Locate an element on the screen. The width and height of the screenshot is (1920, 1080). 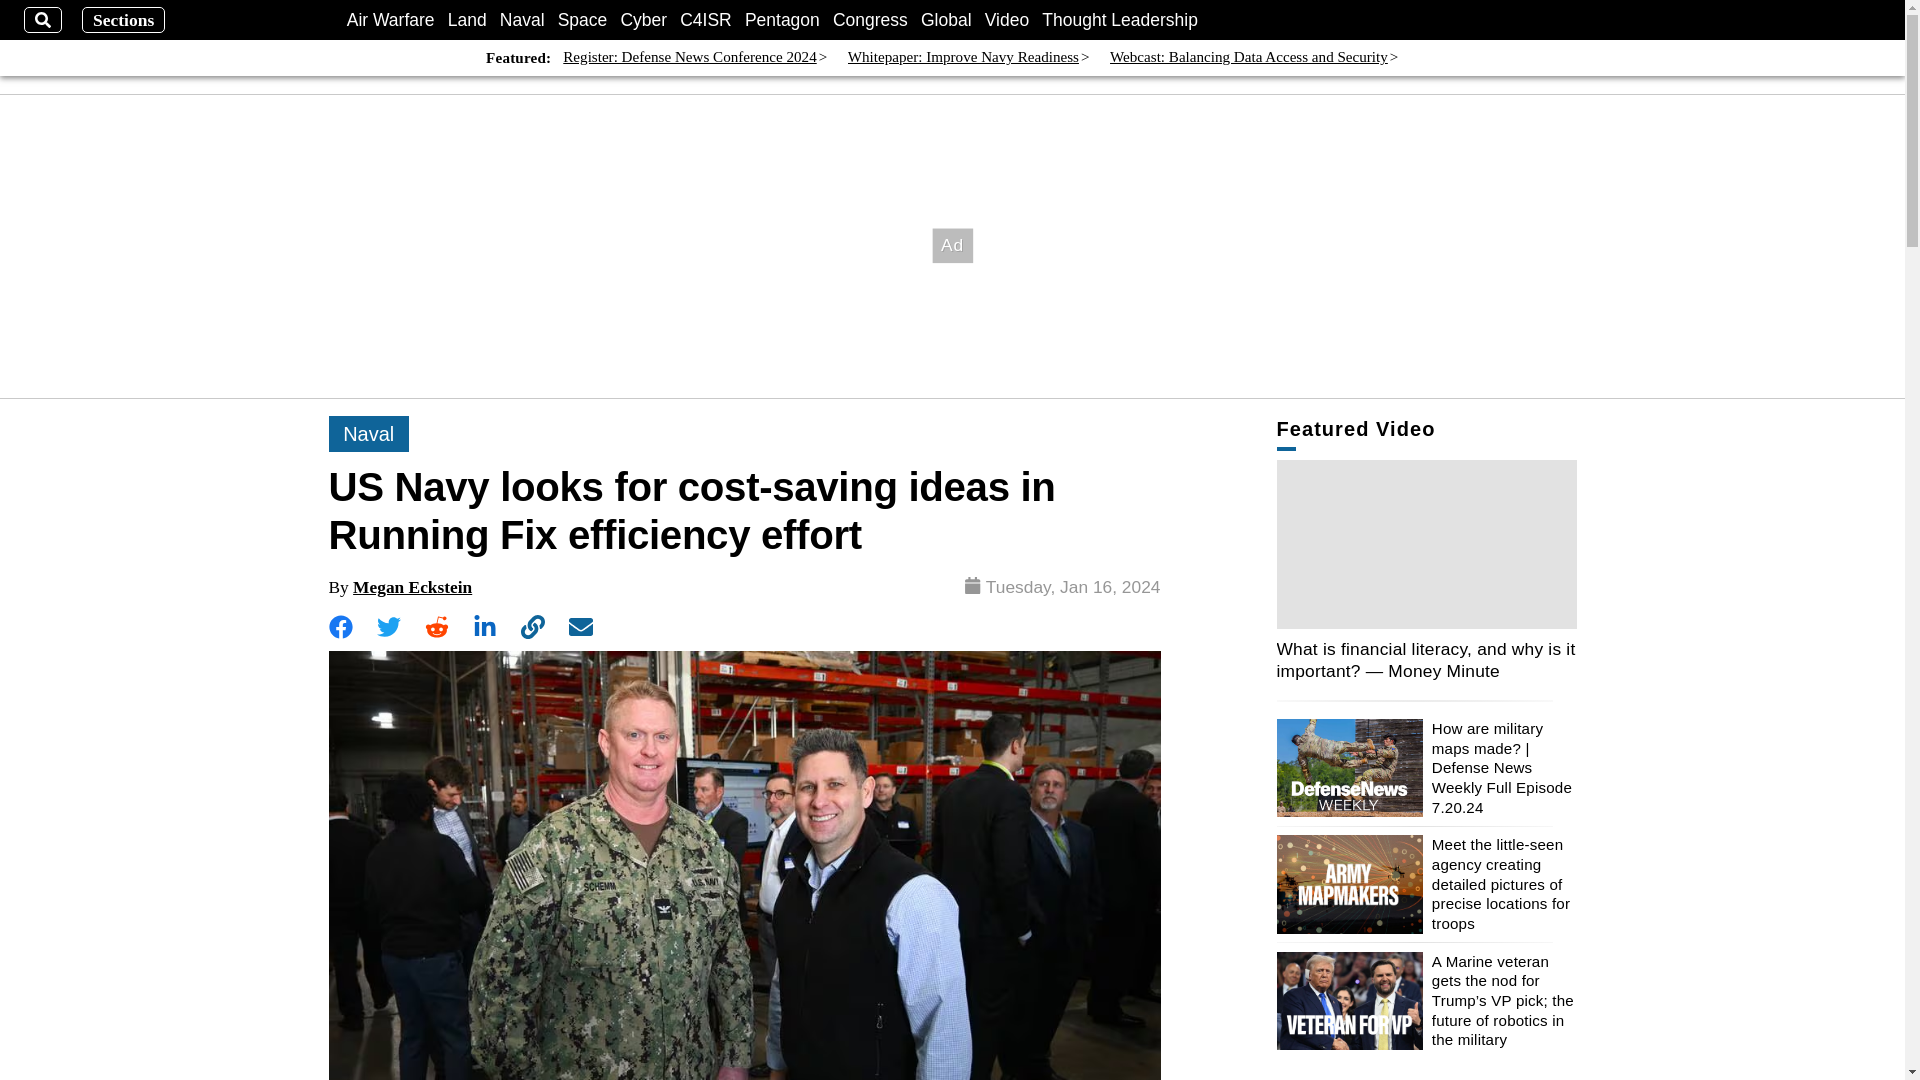
Space is located at coordinates (583, 20).